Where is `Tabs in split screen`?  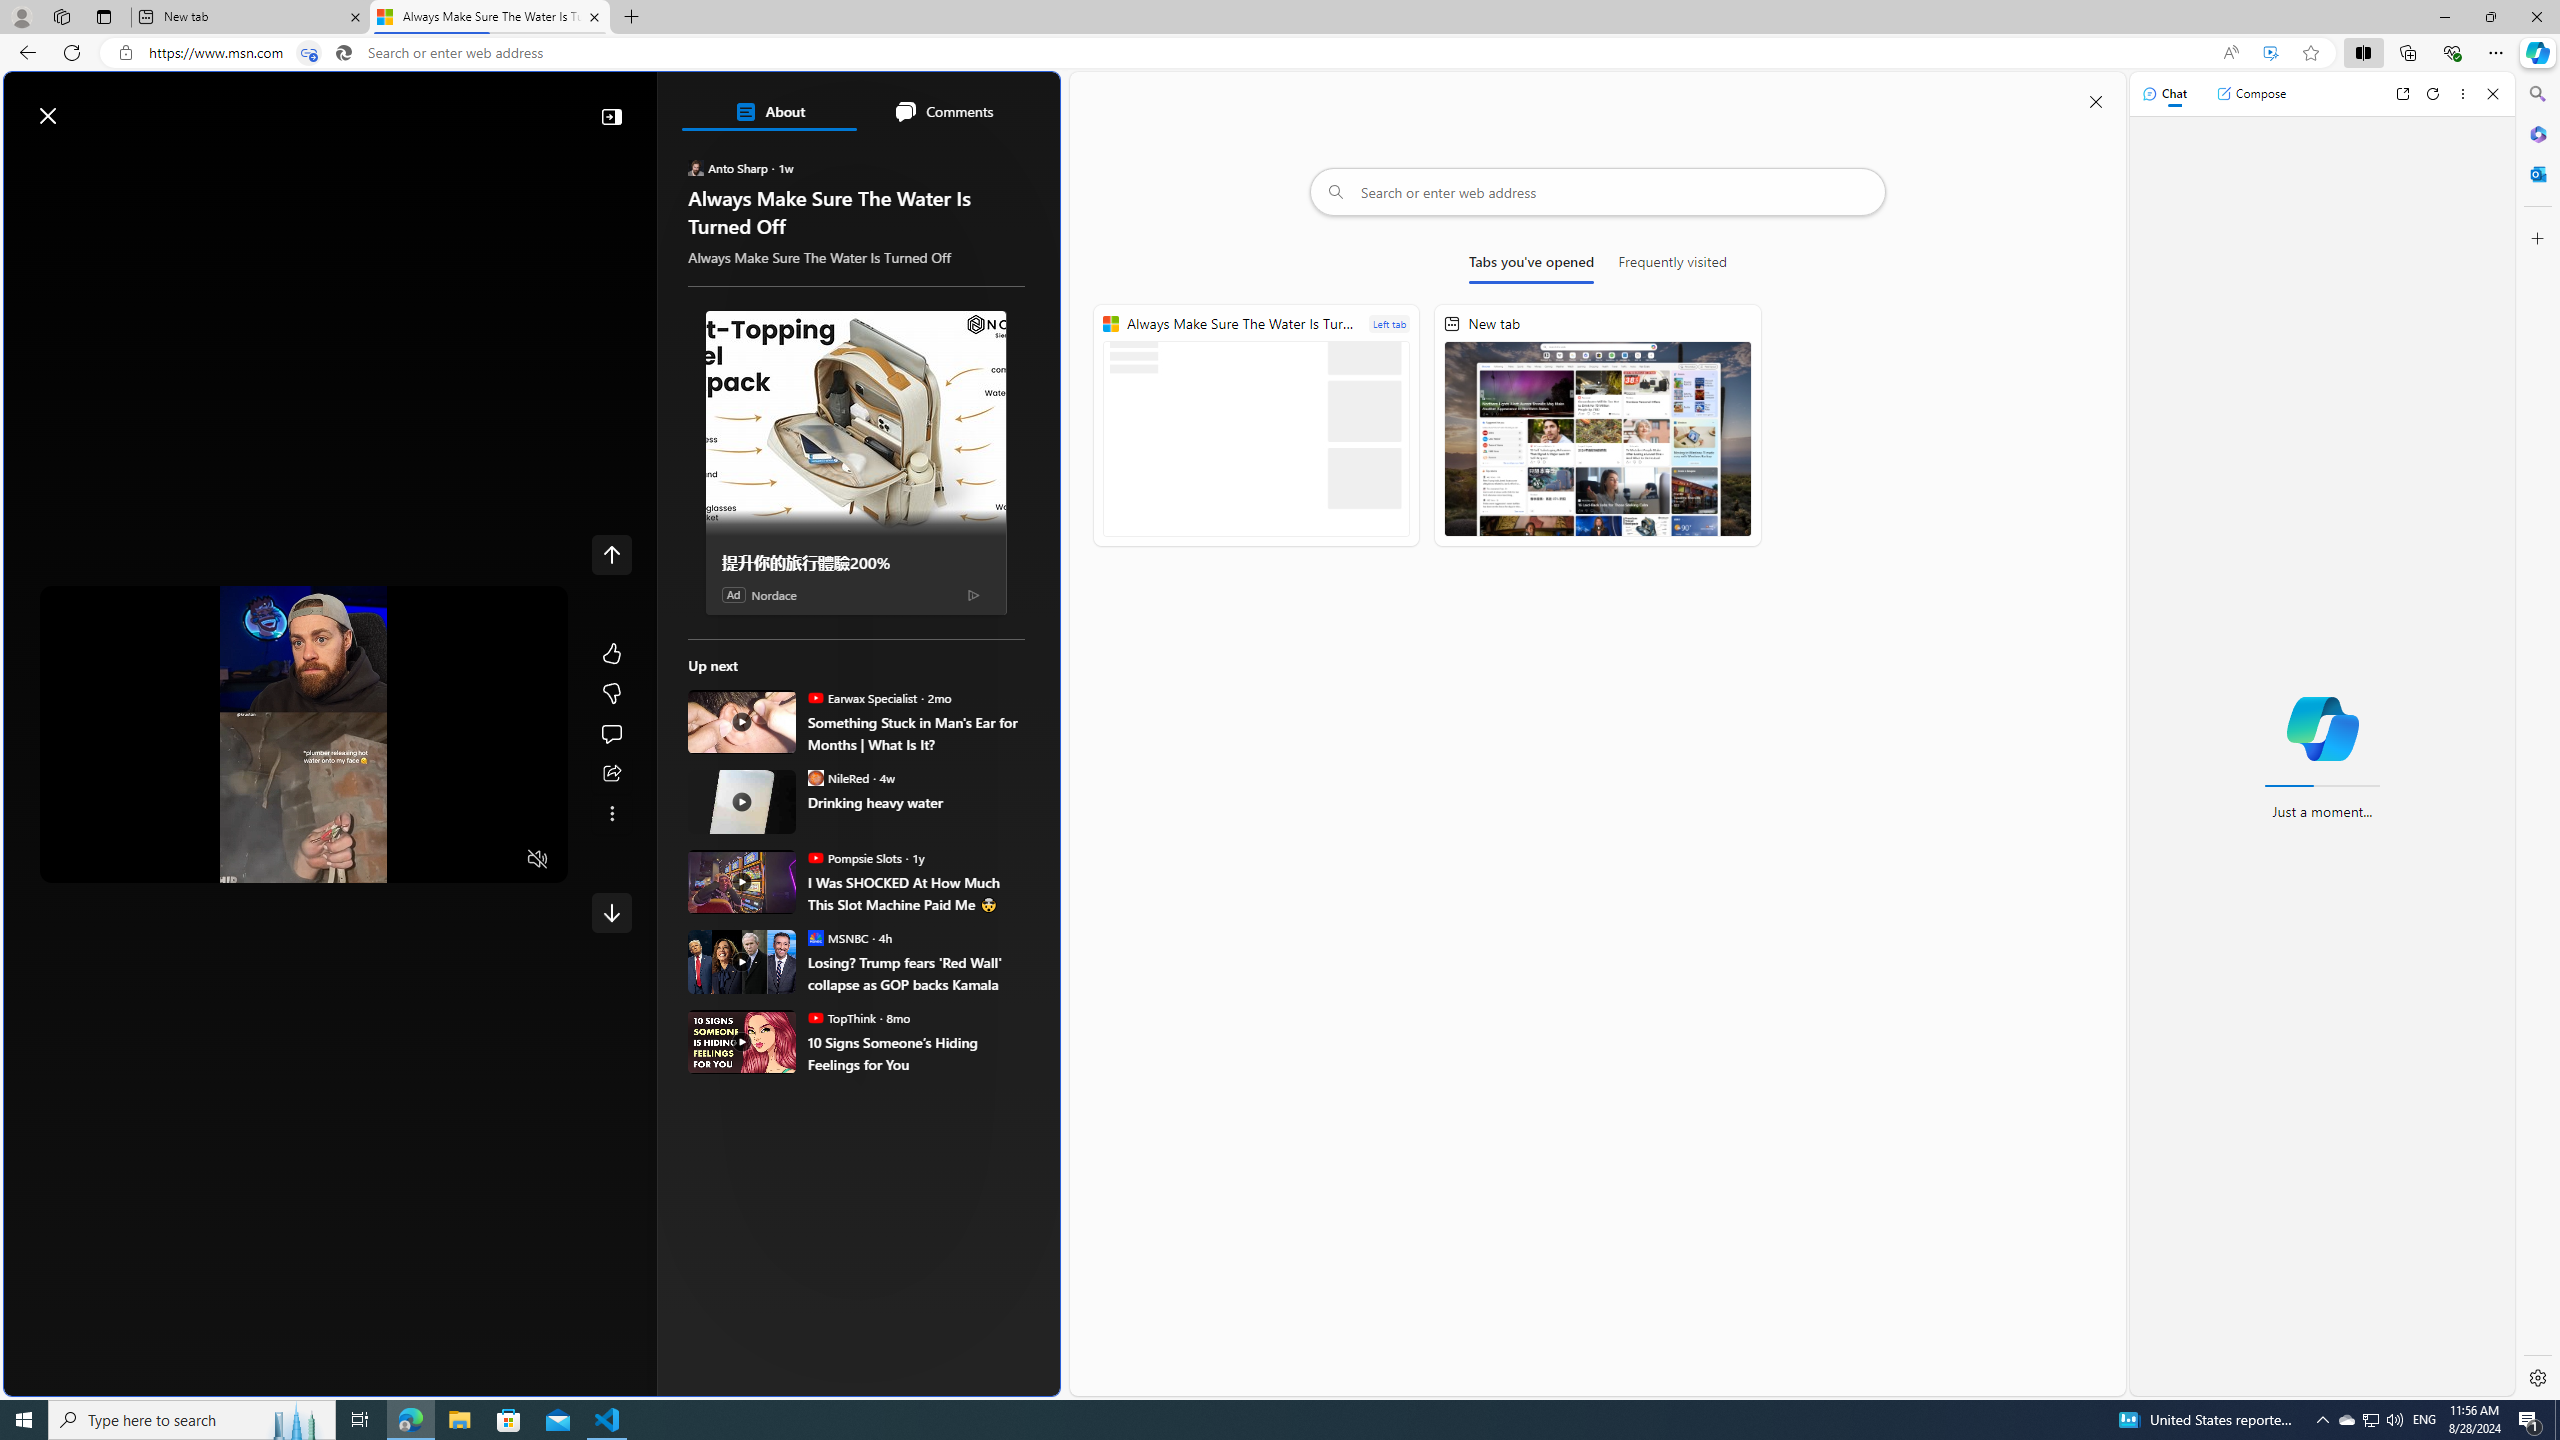
Tabs in split screen is located at coordinates (309, 53).